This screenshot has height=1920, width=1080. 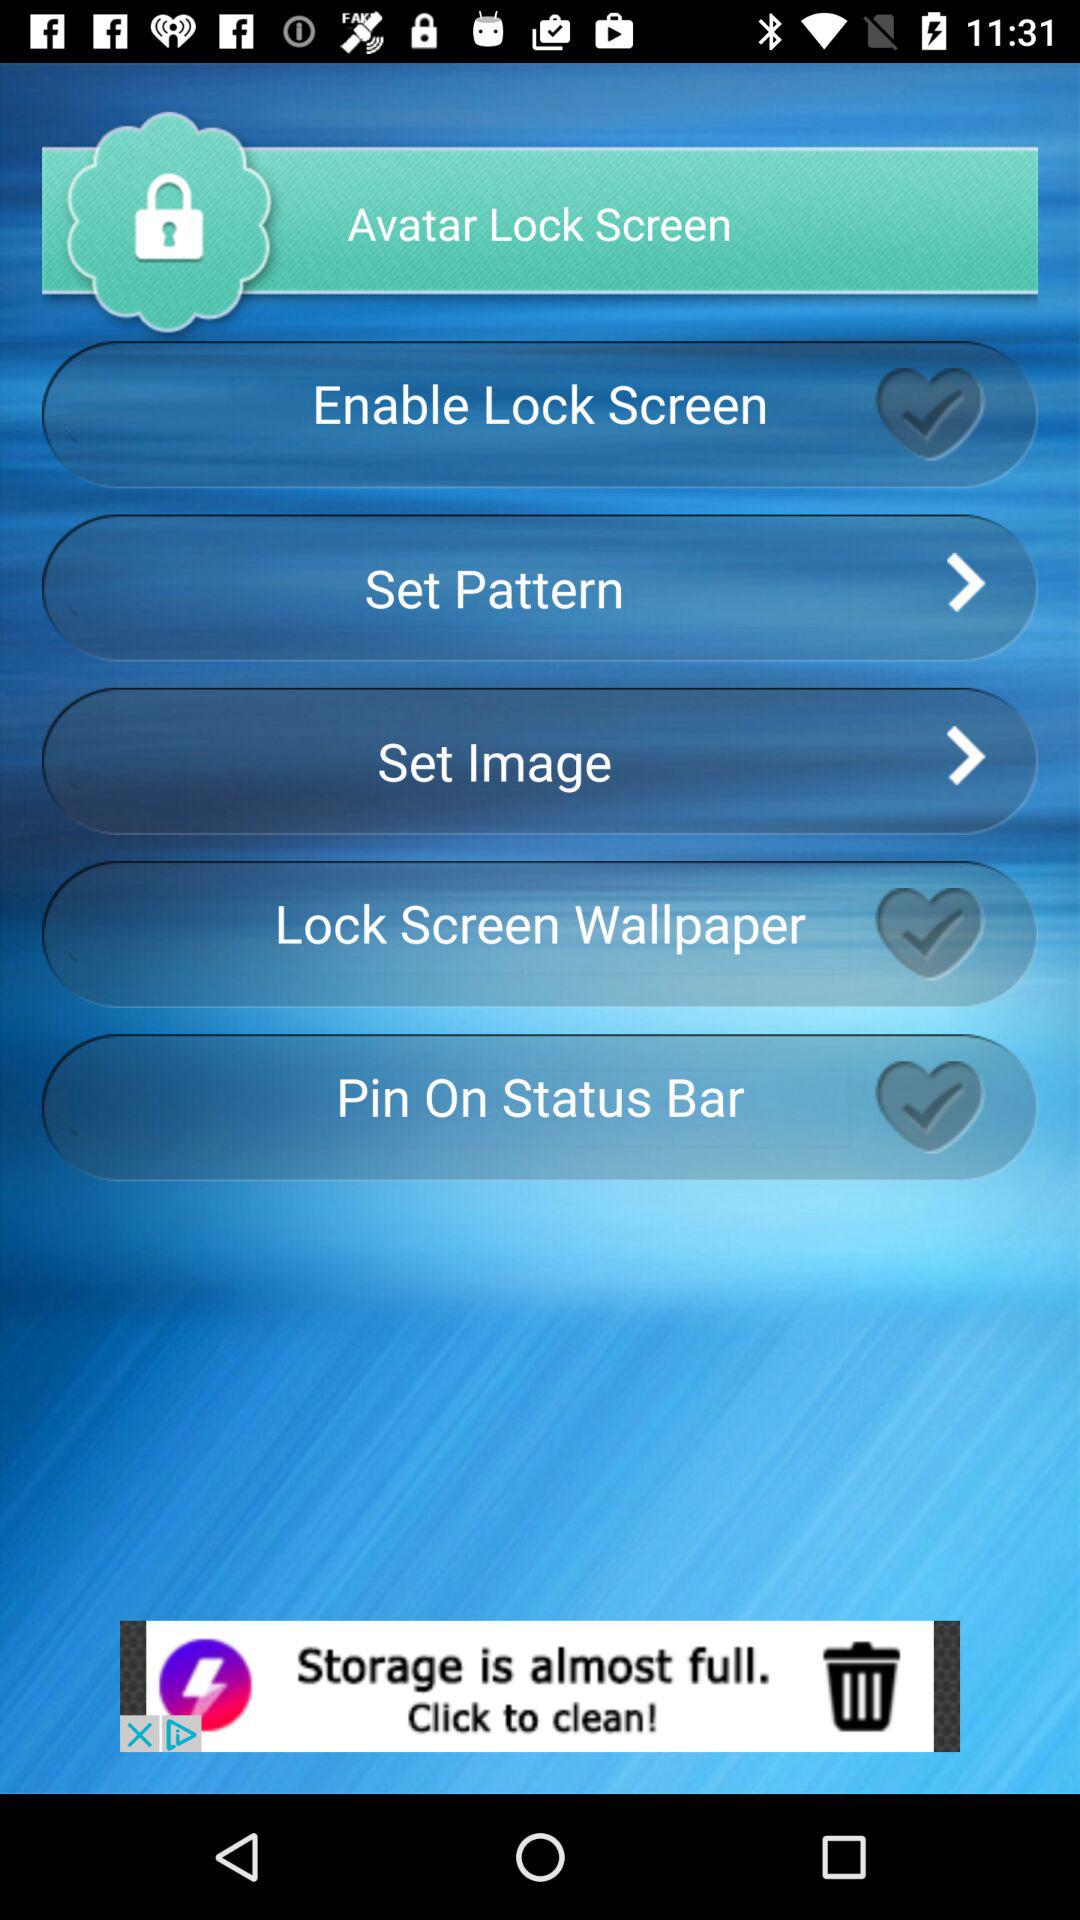 I want to click on click to enable lock screen, so click(x=956, y=414).